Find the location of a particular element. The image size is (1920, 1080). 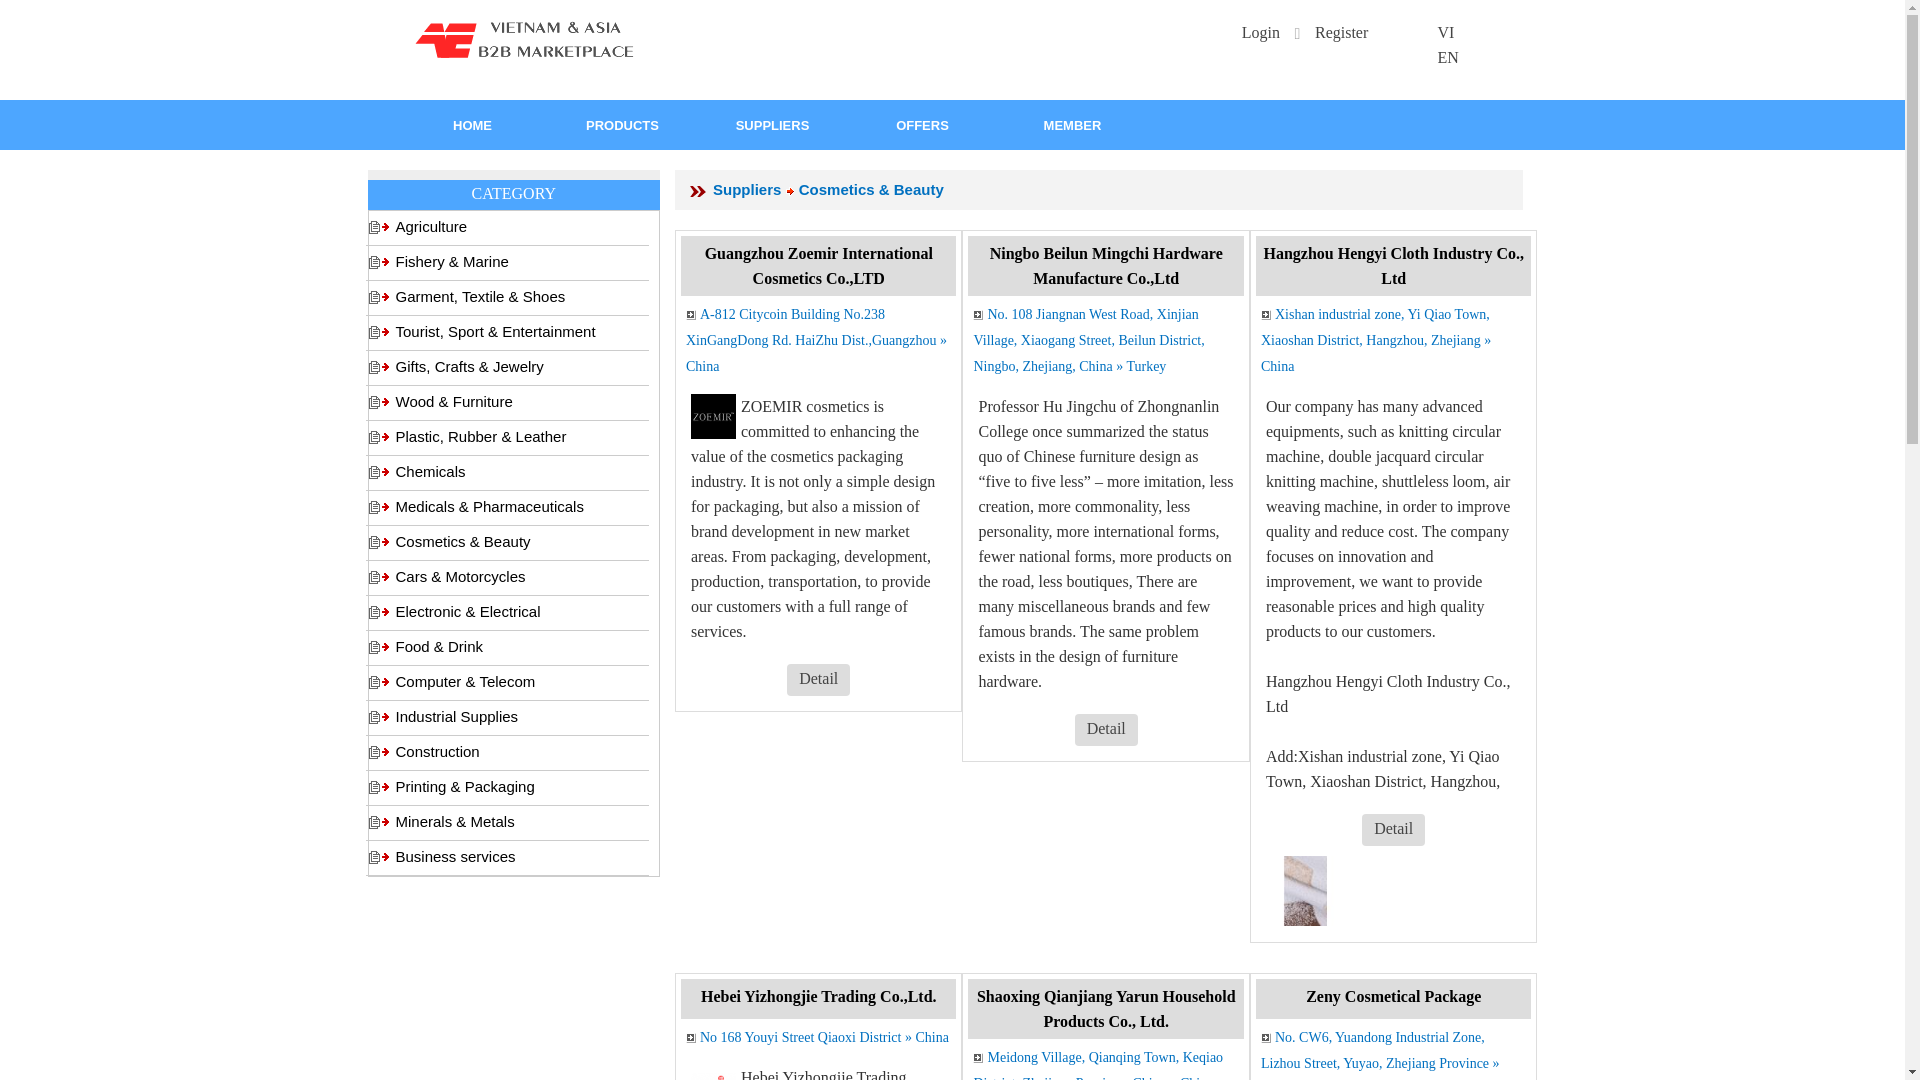

Detail is located at coordinates (818, 678).